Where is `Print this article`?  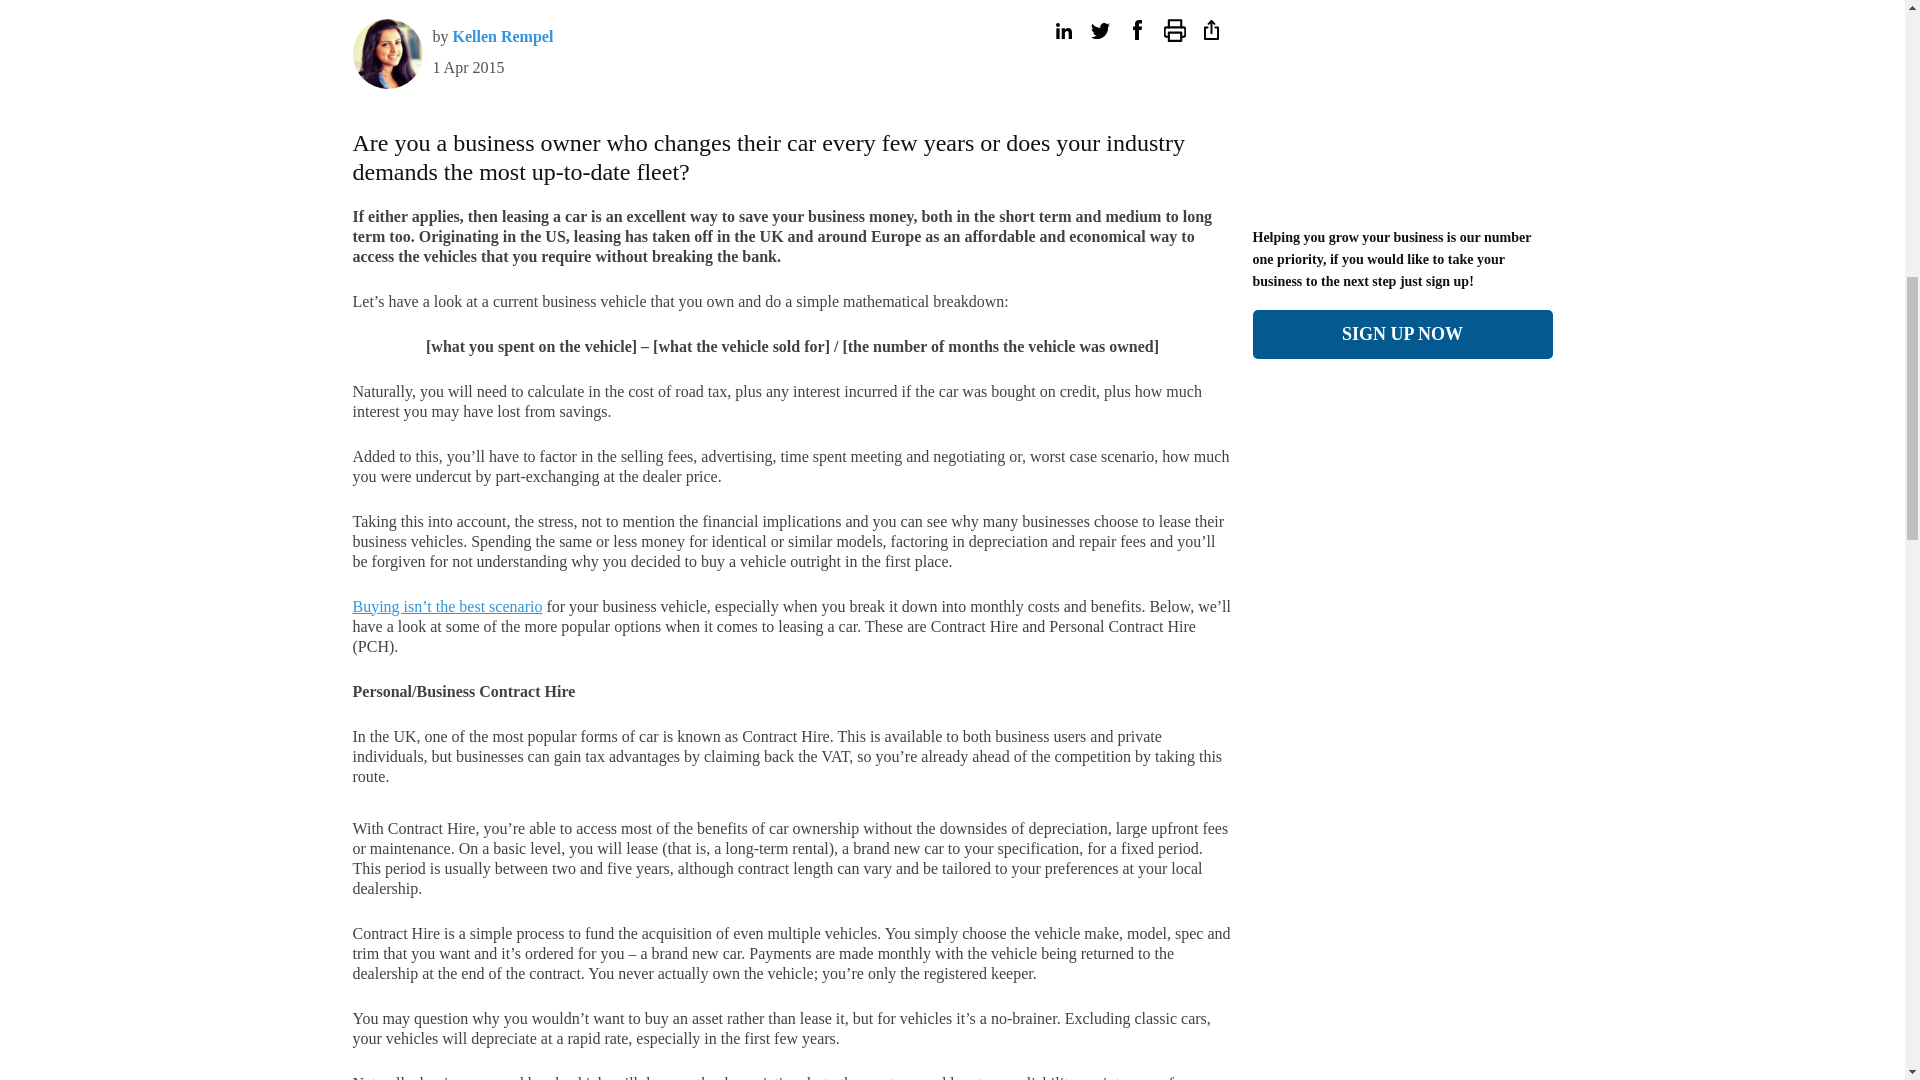
Print this article is located at coordinates (1174, 30).